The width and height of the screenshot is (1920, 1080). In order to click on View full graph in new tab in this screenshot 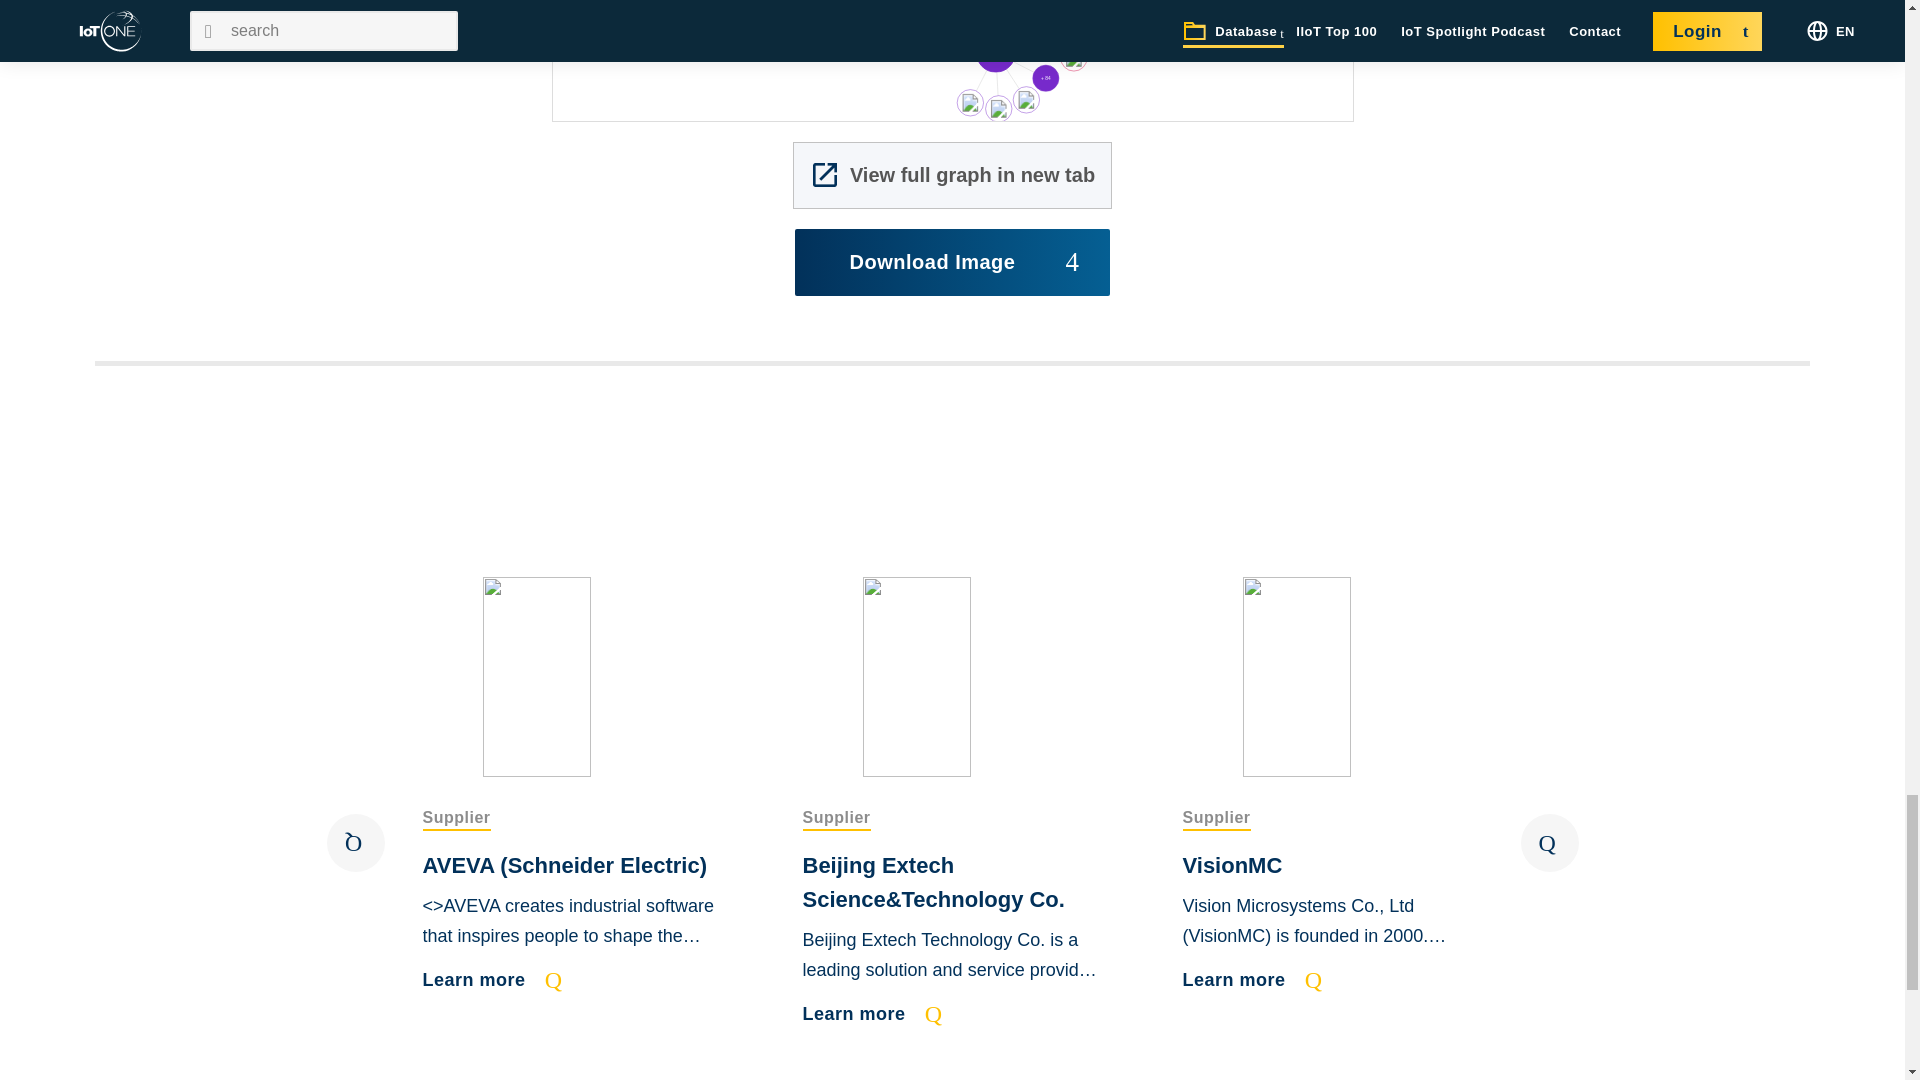, I will do `click(952, 175)`.